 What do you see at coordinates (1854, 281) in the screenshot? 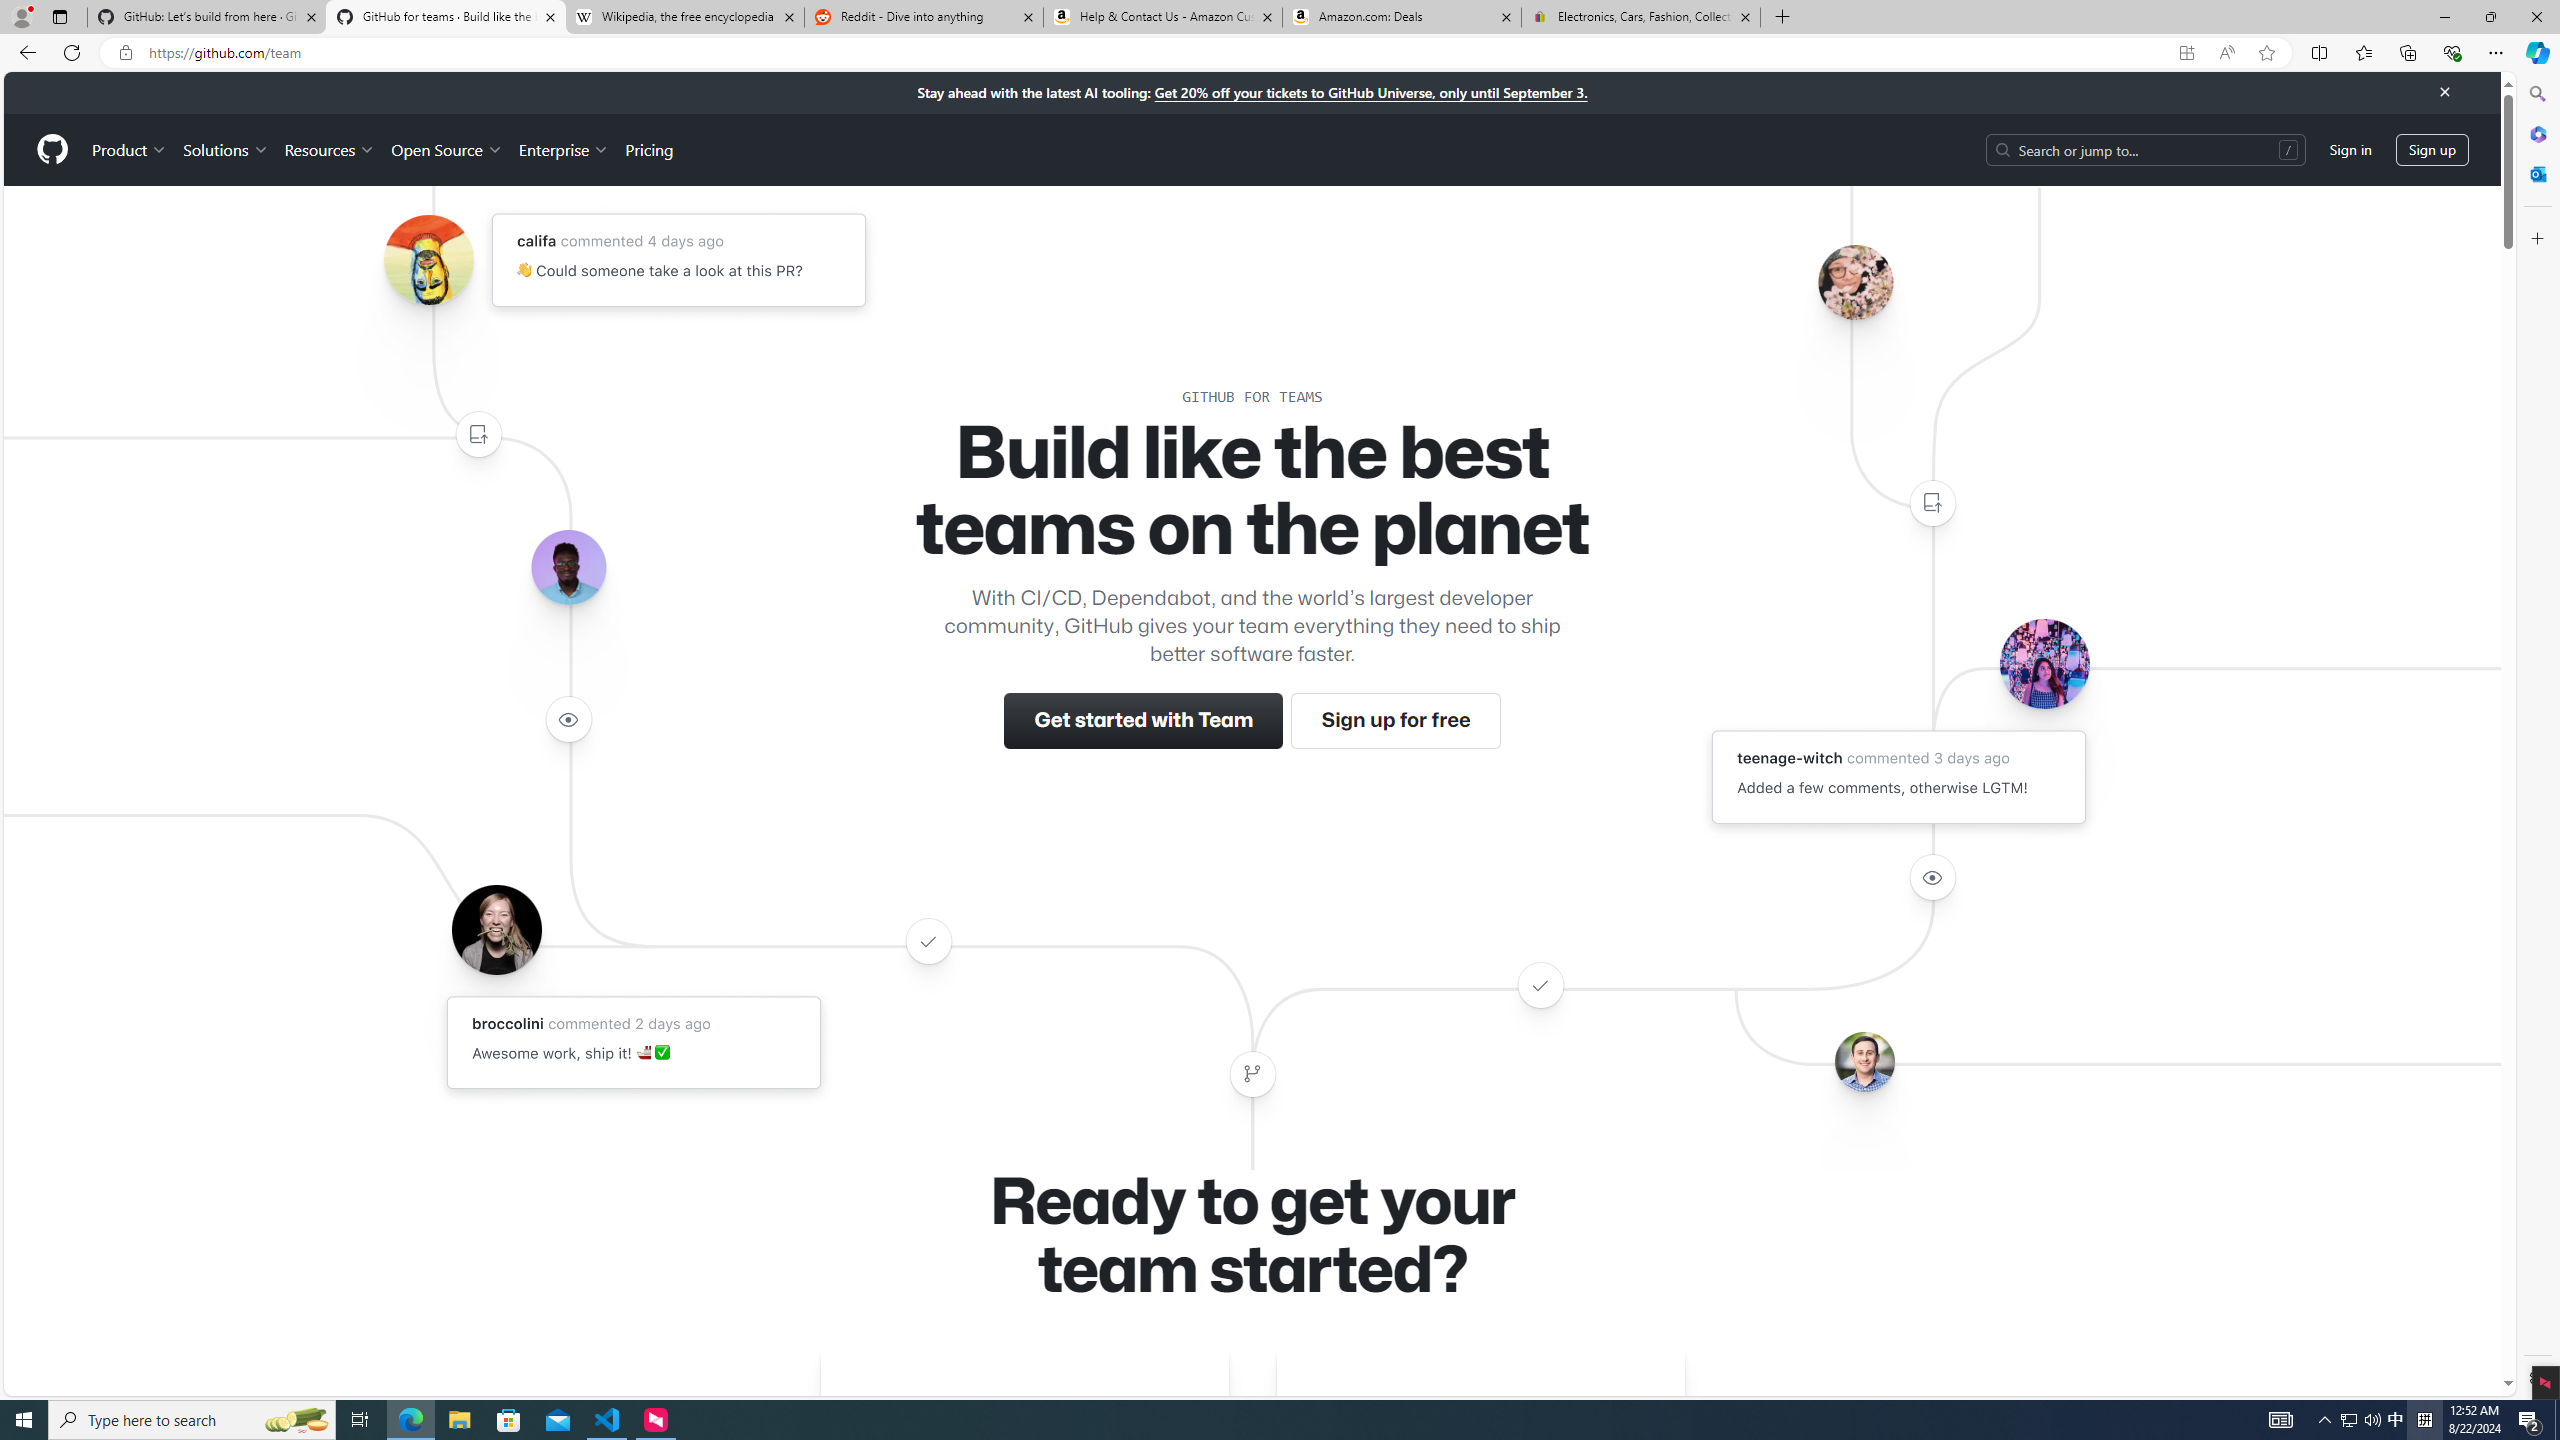
I see `Avatar of the user ohjoycelau` at bounding box center [1854, 281].